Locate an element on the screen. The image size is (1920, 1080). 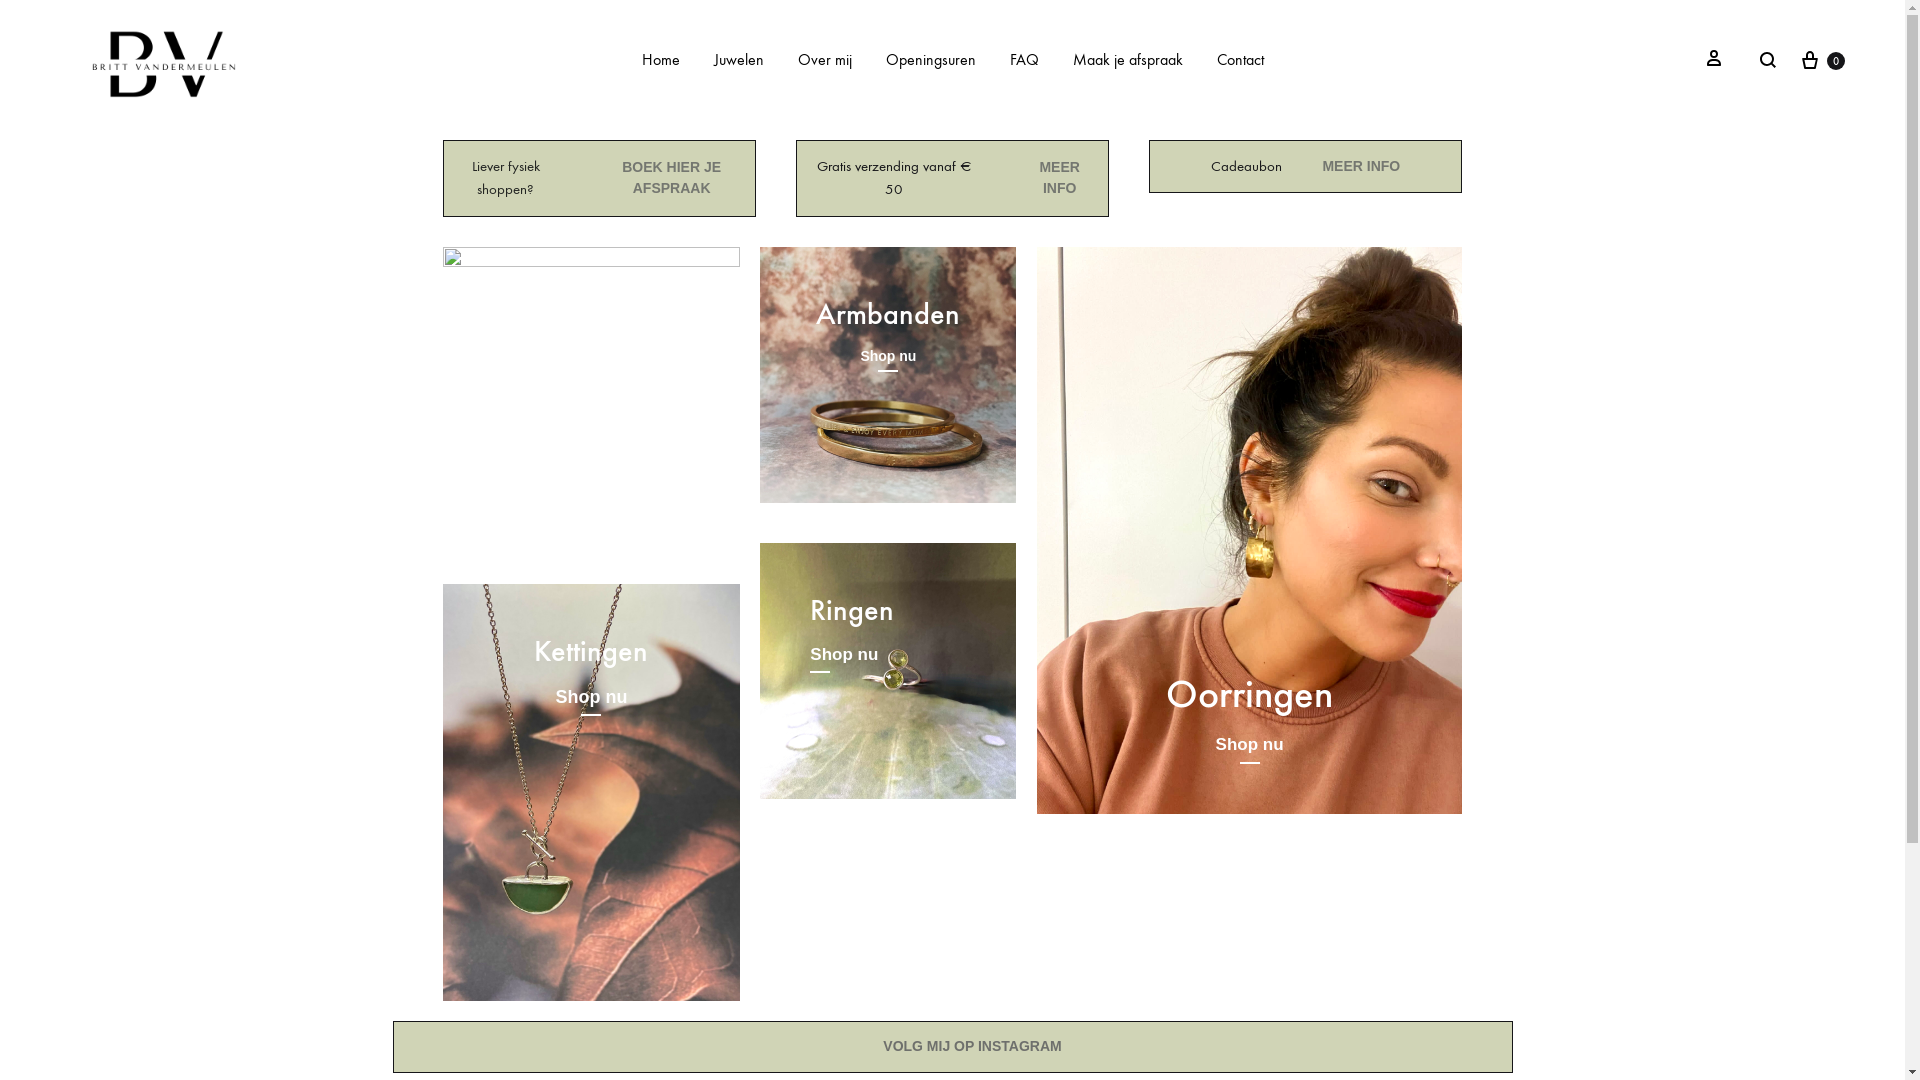
FAQ is located at coordinates (1024, 60).